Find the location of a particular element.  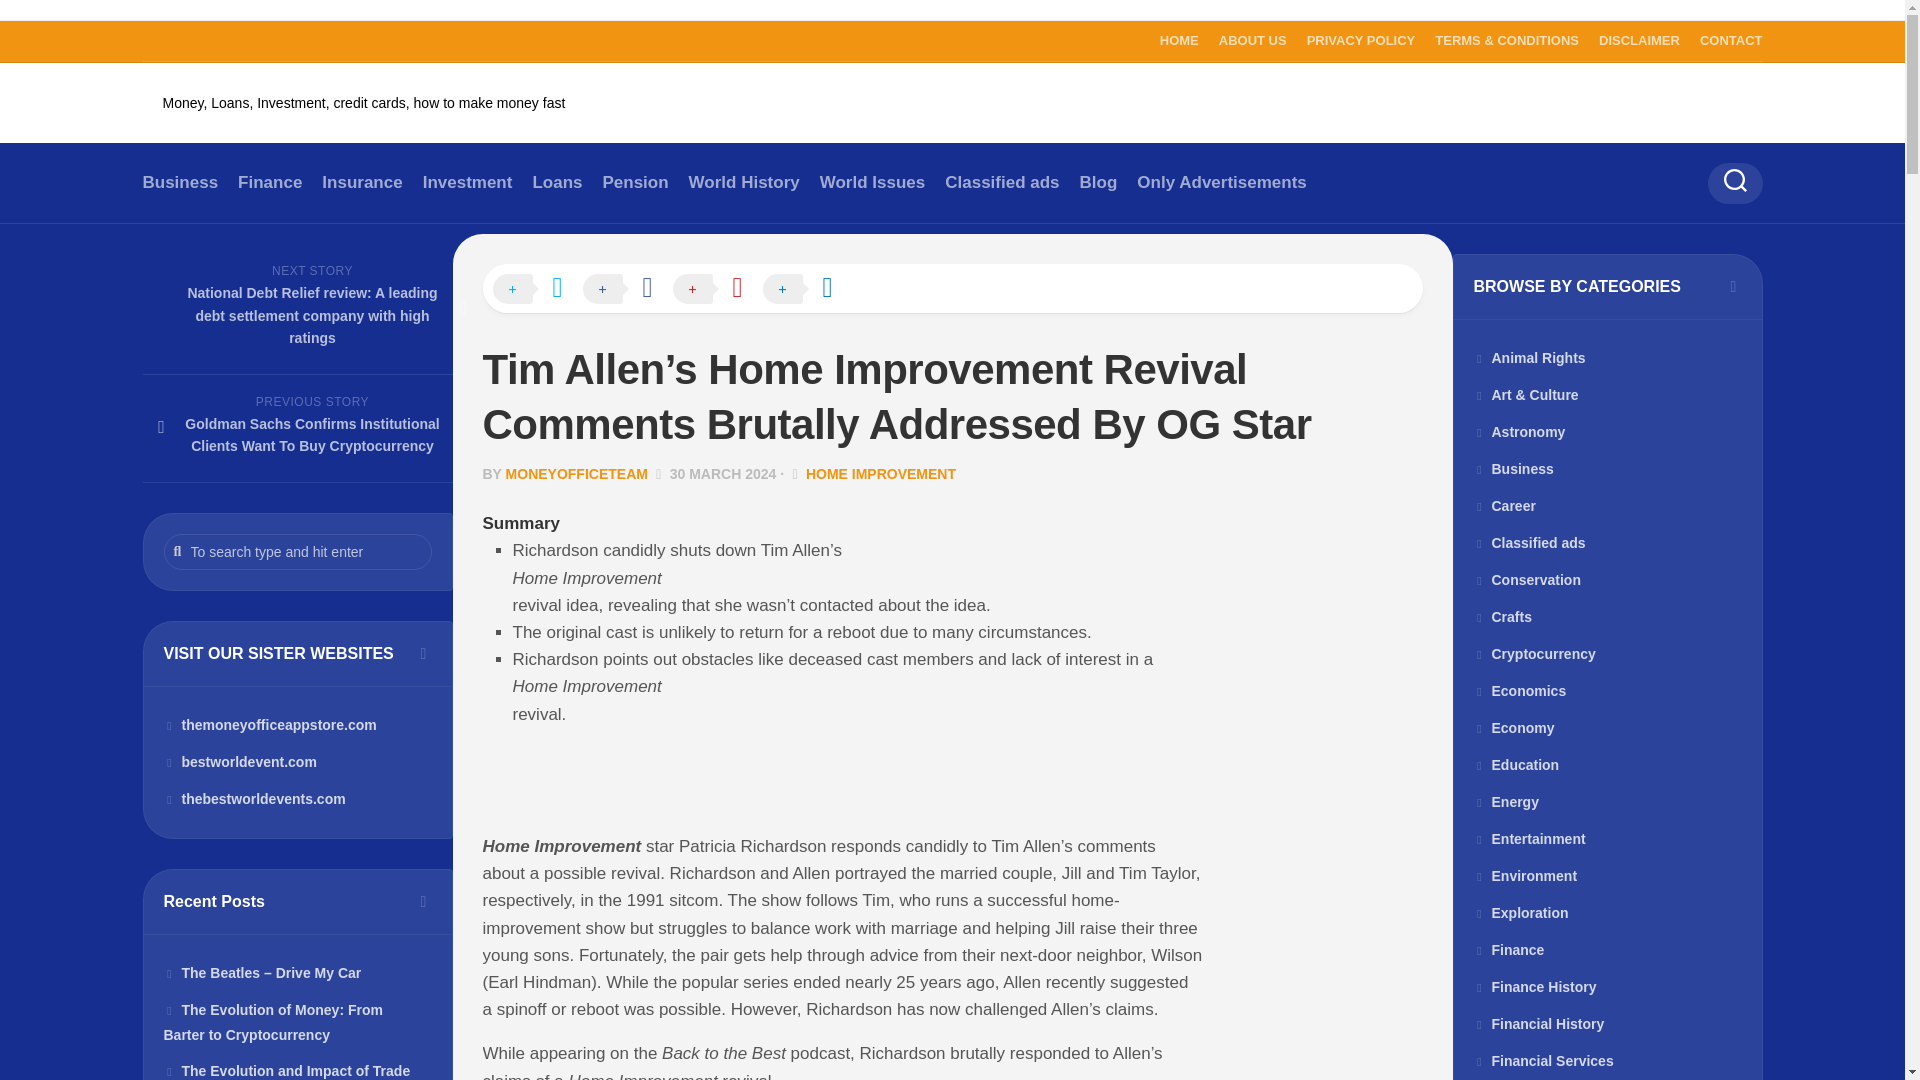

World Issues is located at coordinates (872, 182).